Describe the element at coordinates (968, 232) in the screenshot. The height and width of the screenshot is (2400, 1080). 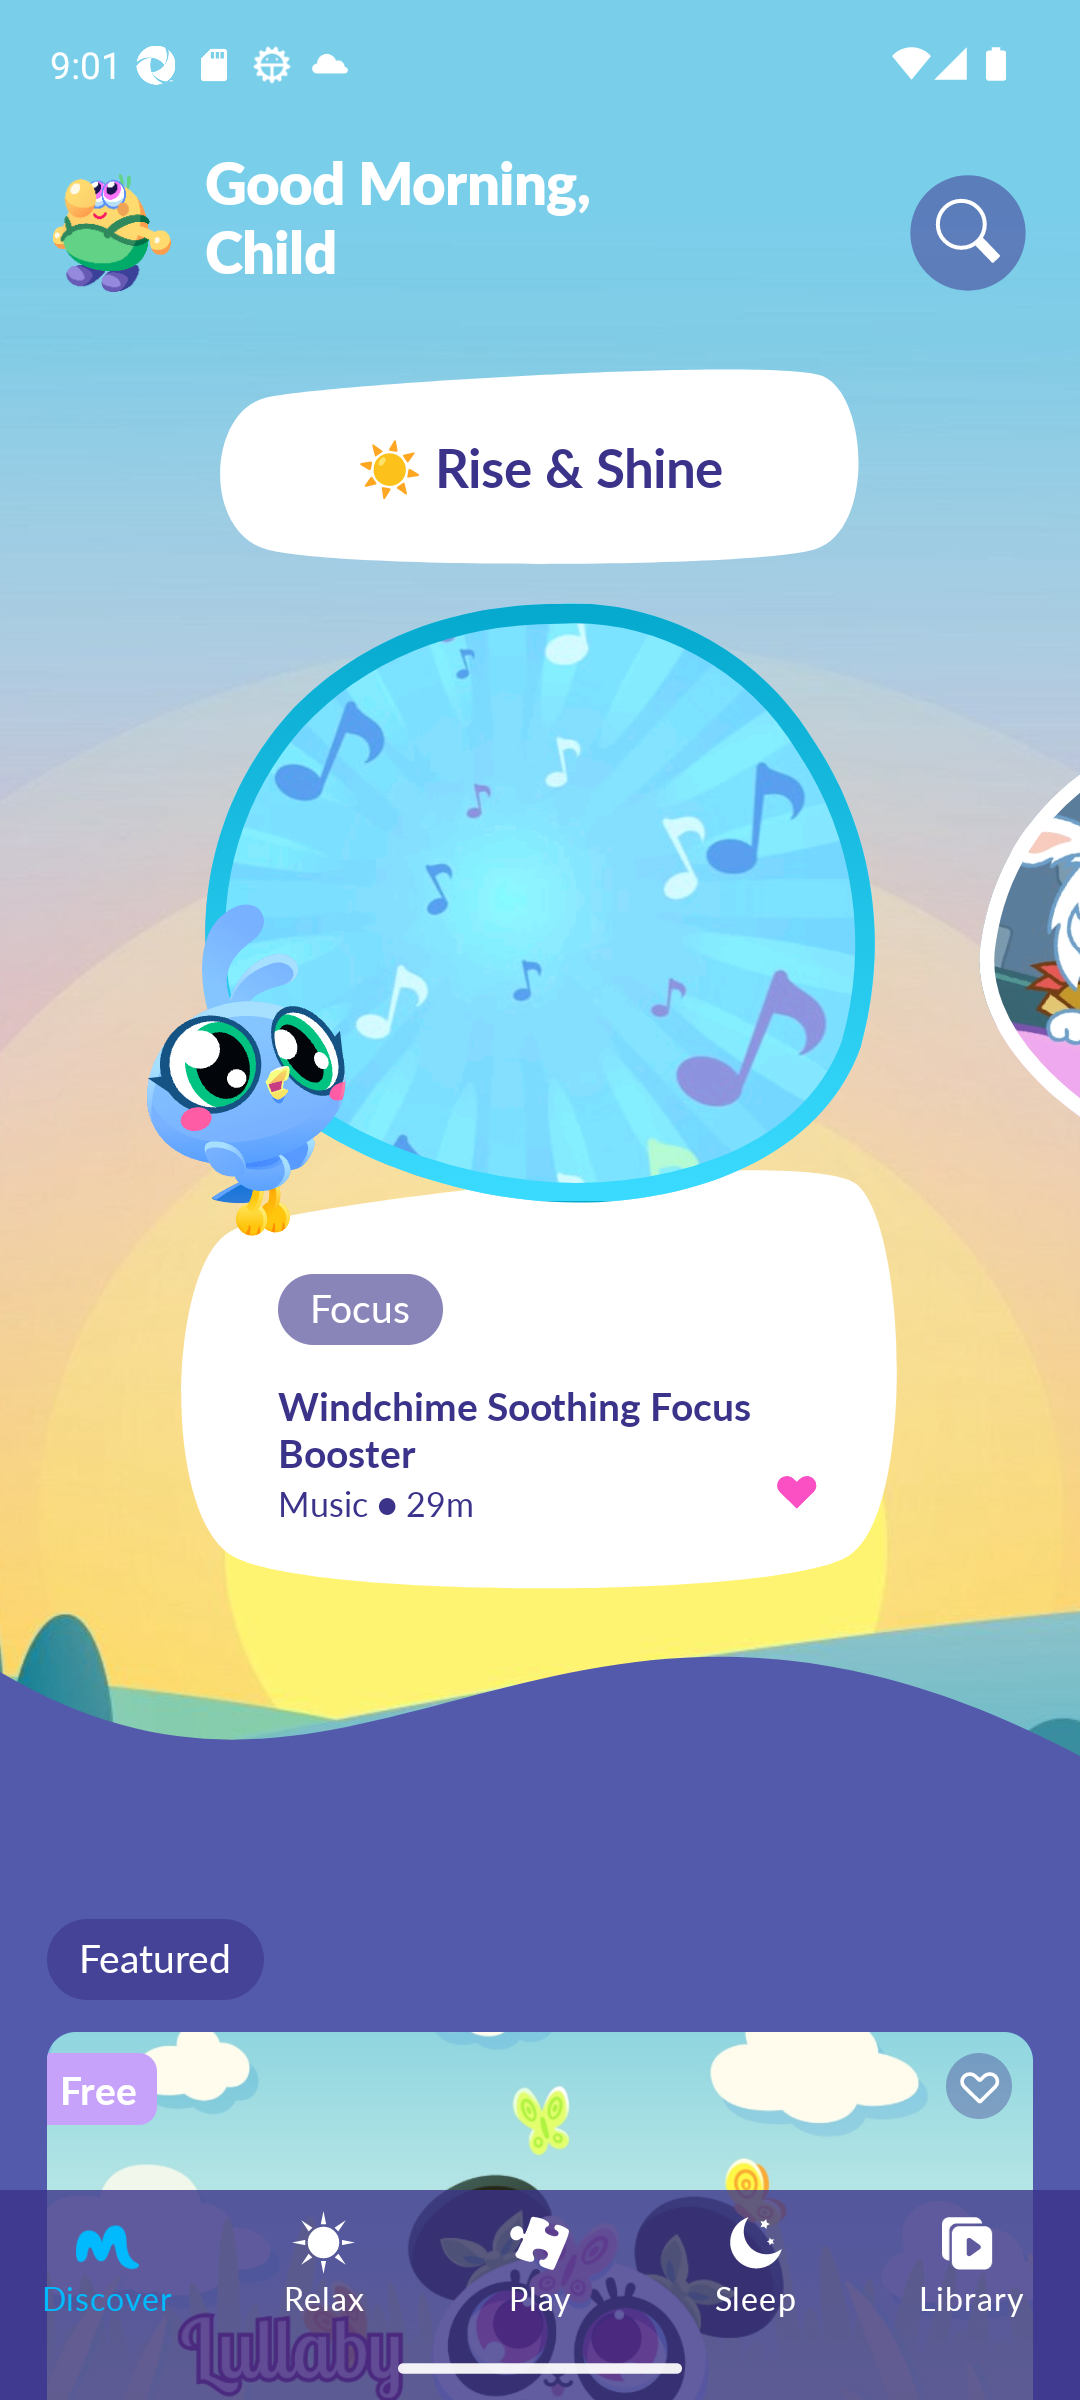
I see `Search` at that location.